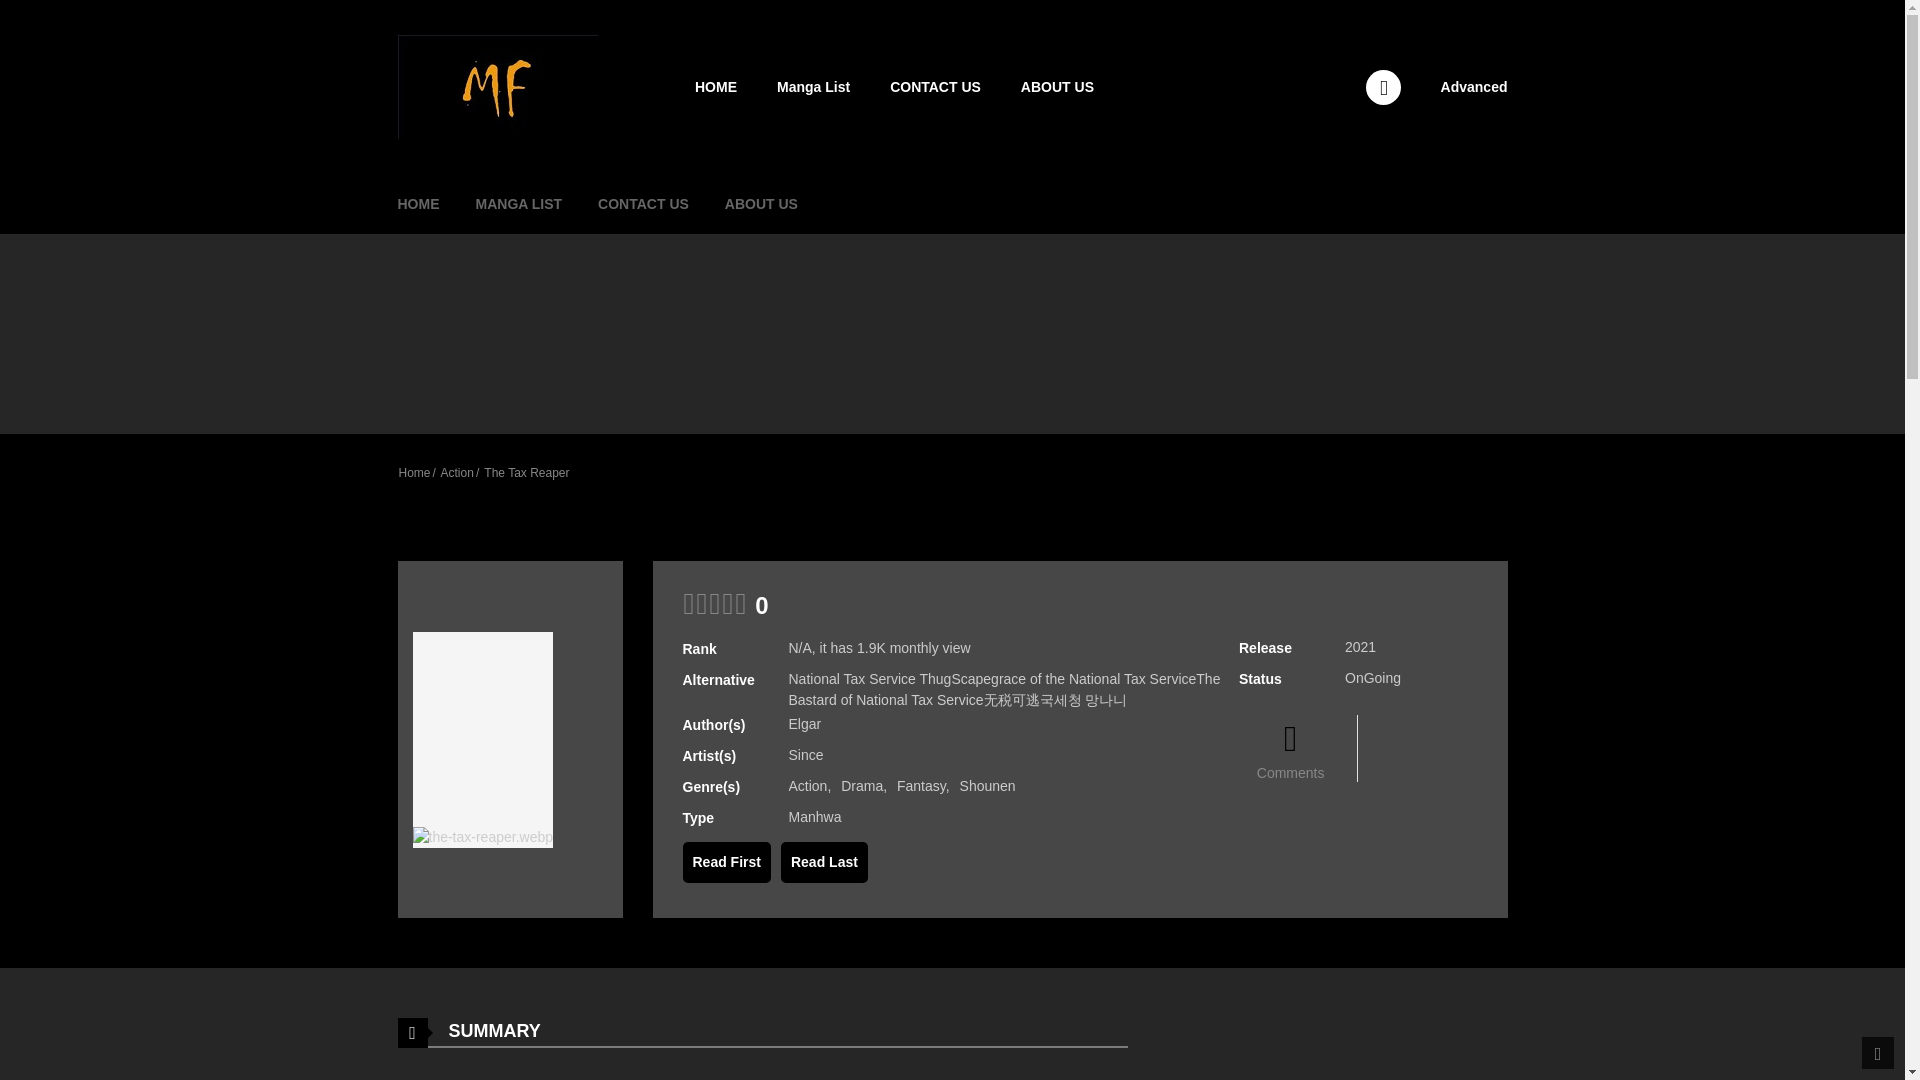 This screenshot has width=1920, height=1080. I want to click on Read First, so click(725, 862).